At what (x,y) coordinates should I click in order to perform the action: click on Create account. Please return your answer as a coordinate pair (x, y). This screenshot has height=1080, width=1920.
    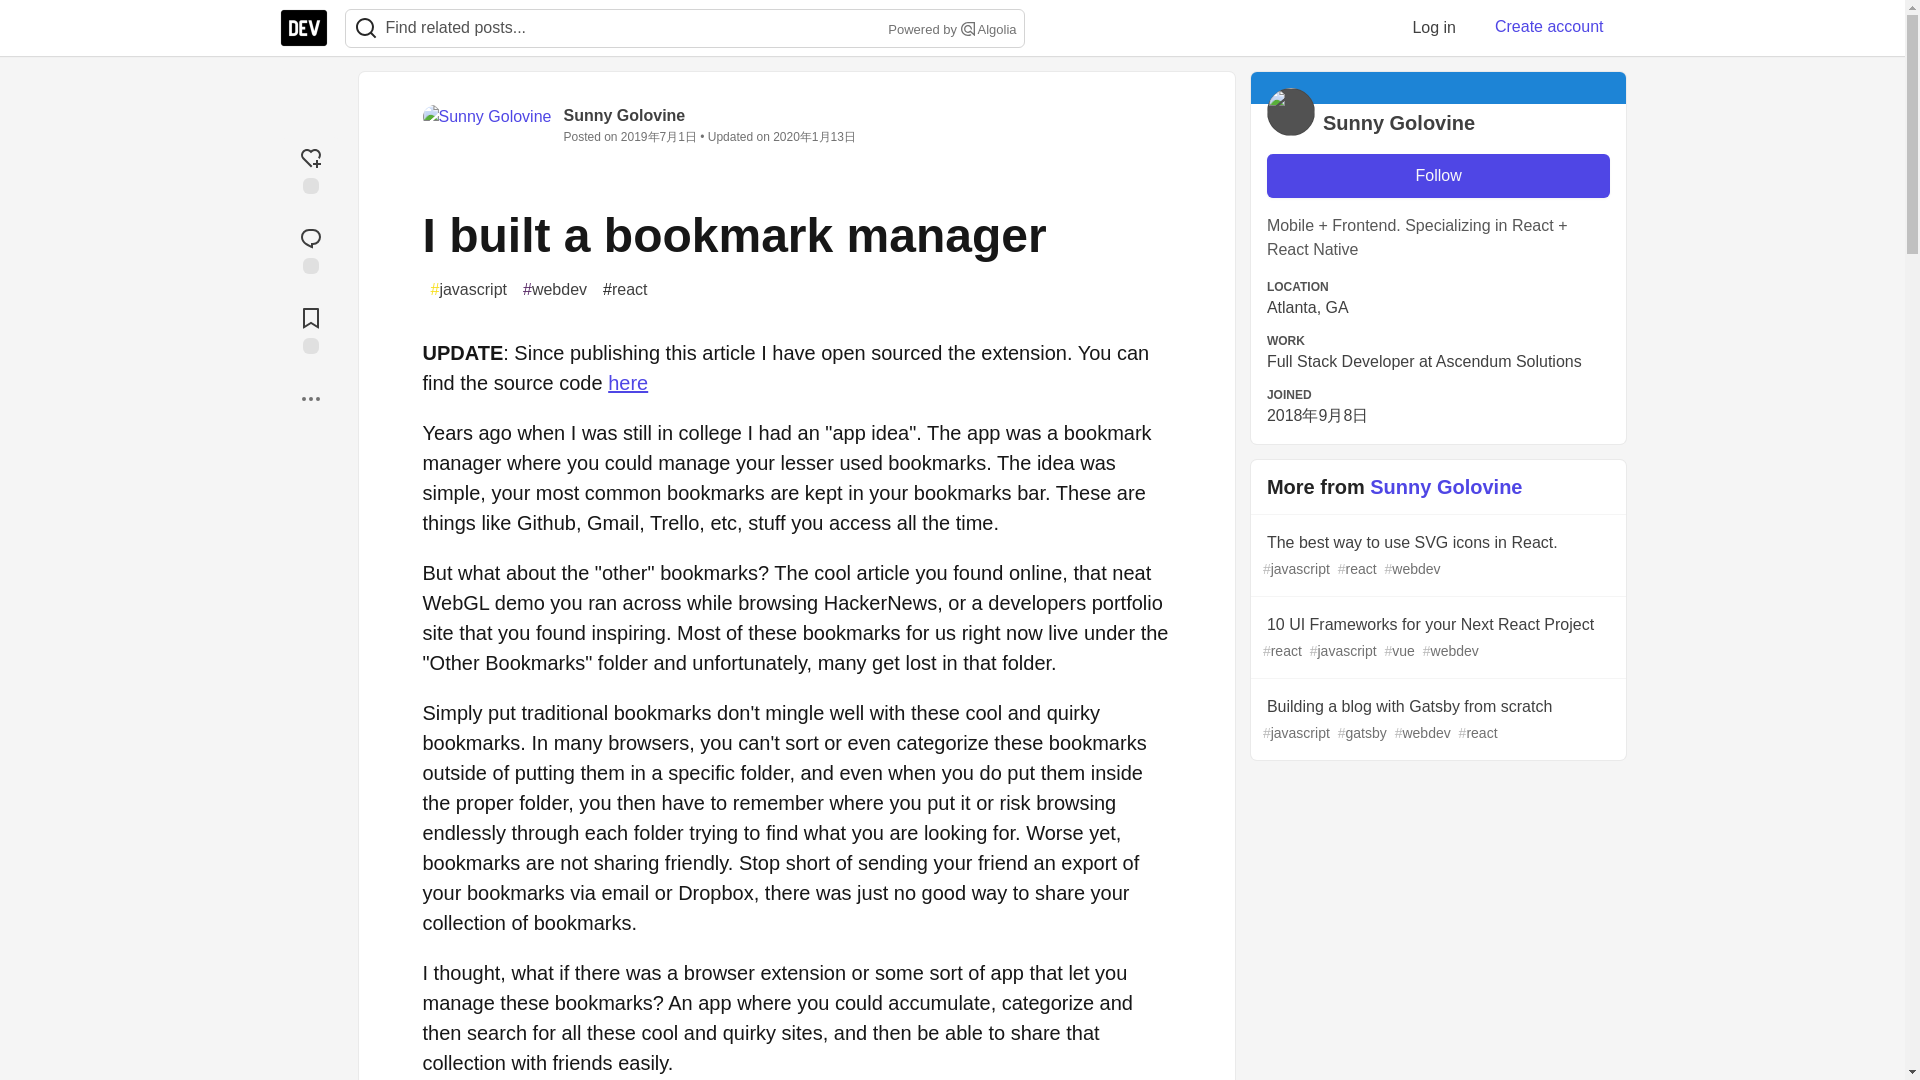
    Looking at the image, I should click on (1549, 27).